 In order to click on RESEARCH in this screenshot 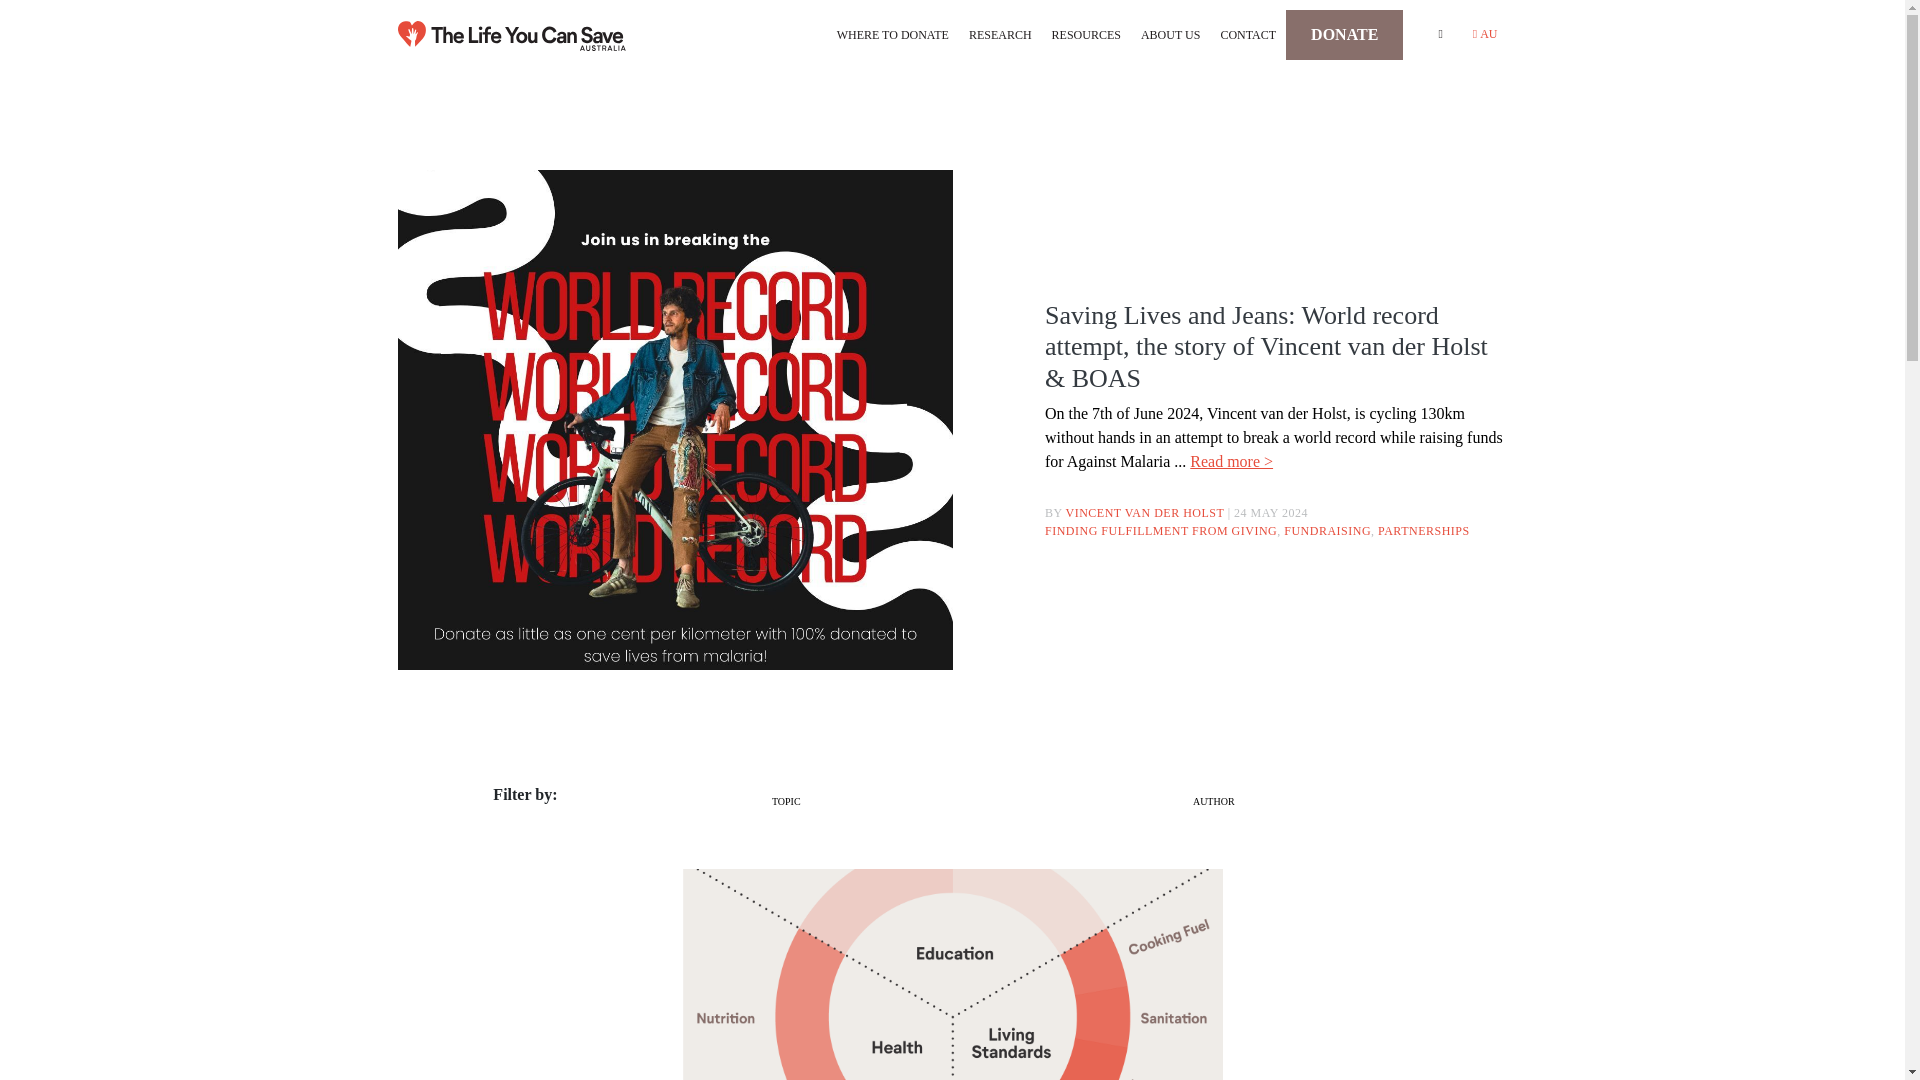, I will do `click(1000, 34)`.